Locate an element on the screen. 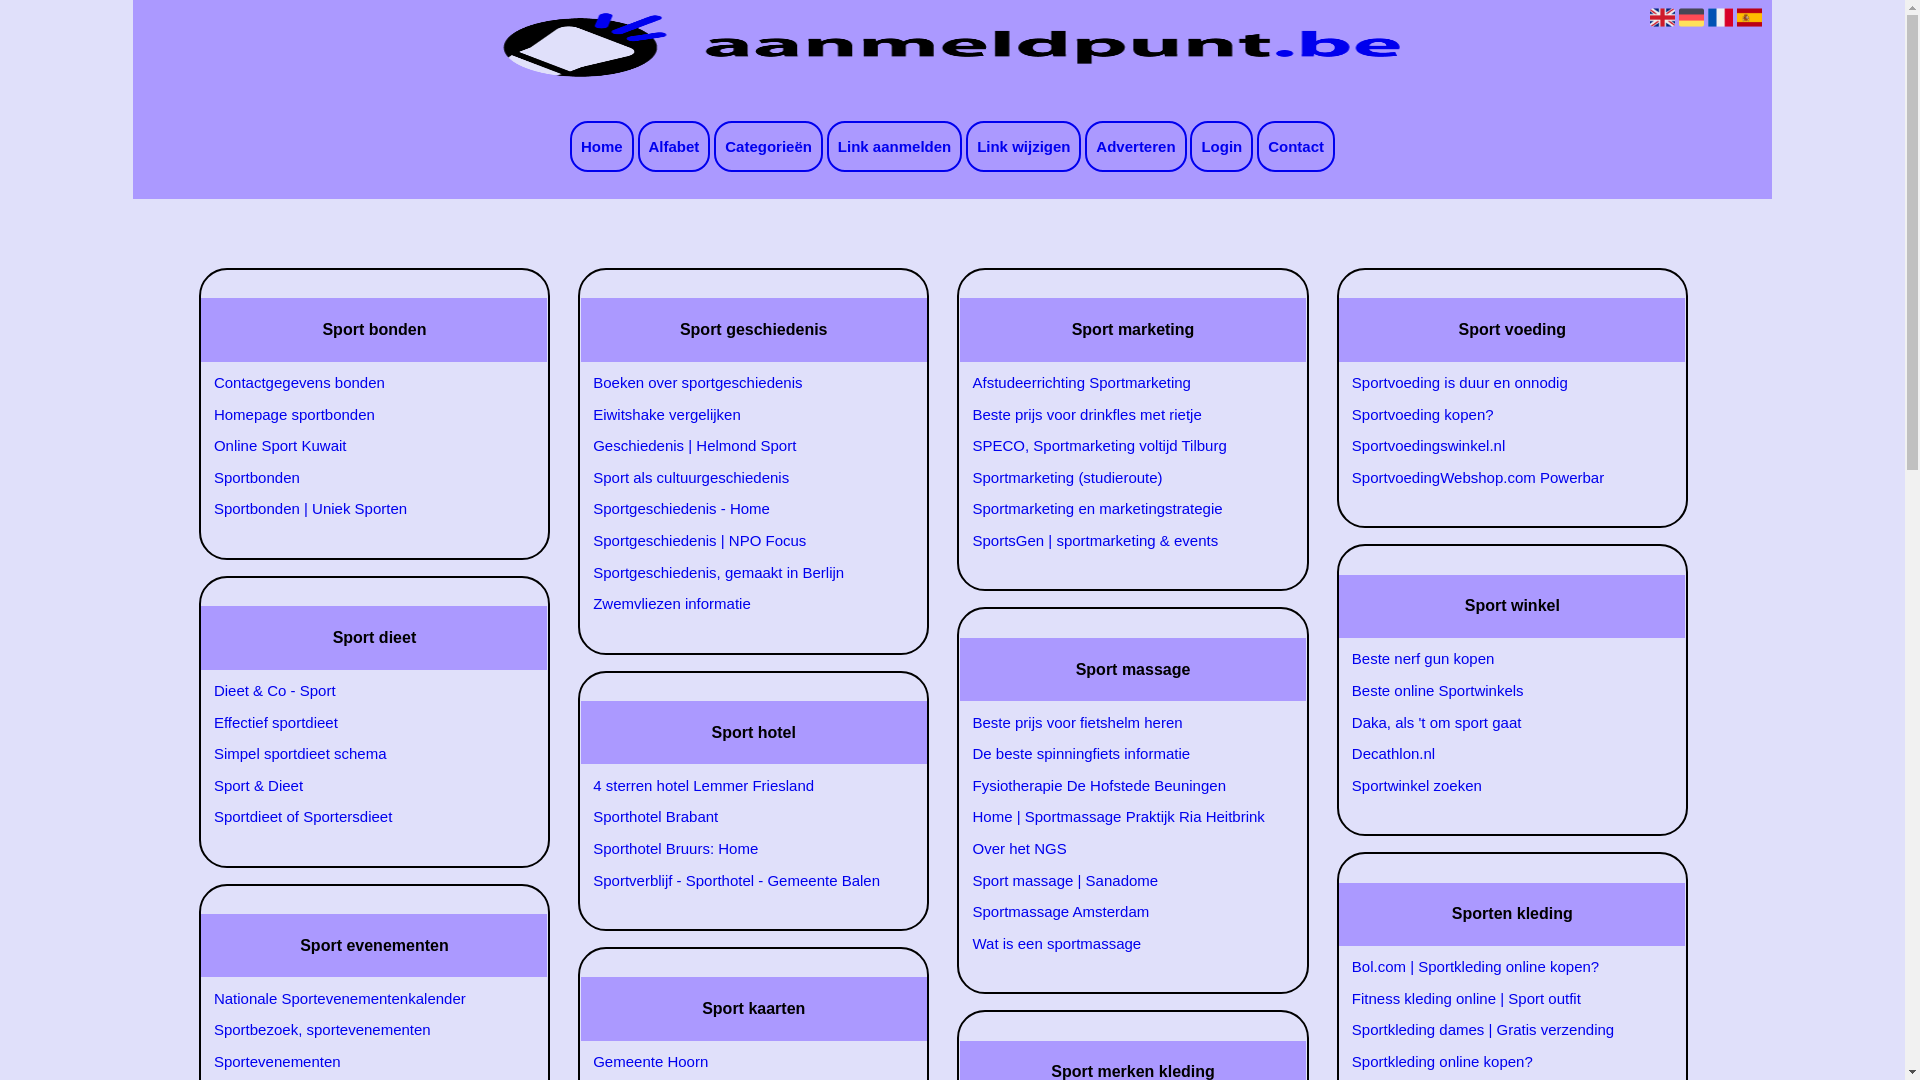  Geschiedenis | Helmond Sport is located at coordinates (742, 446).